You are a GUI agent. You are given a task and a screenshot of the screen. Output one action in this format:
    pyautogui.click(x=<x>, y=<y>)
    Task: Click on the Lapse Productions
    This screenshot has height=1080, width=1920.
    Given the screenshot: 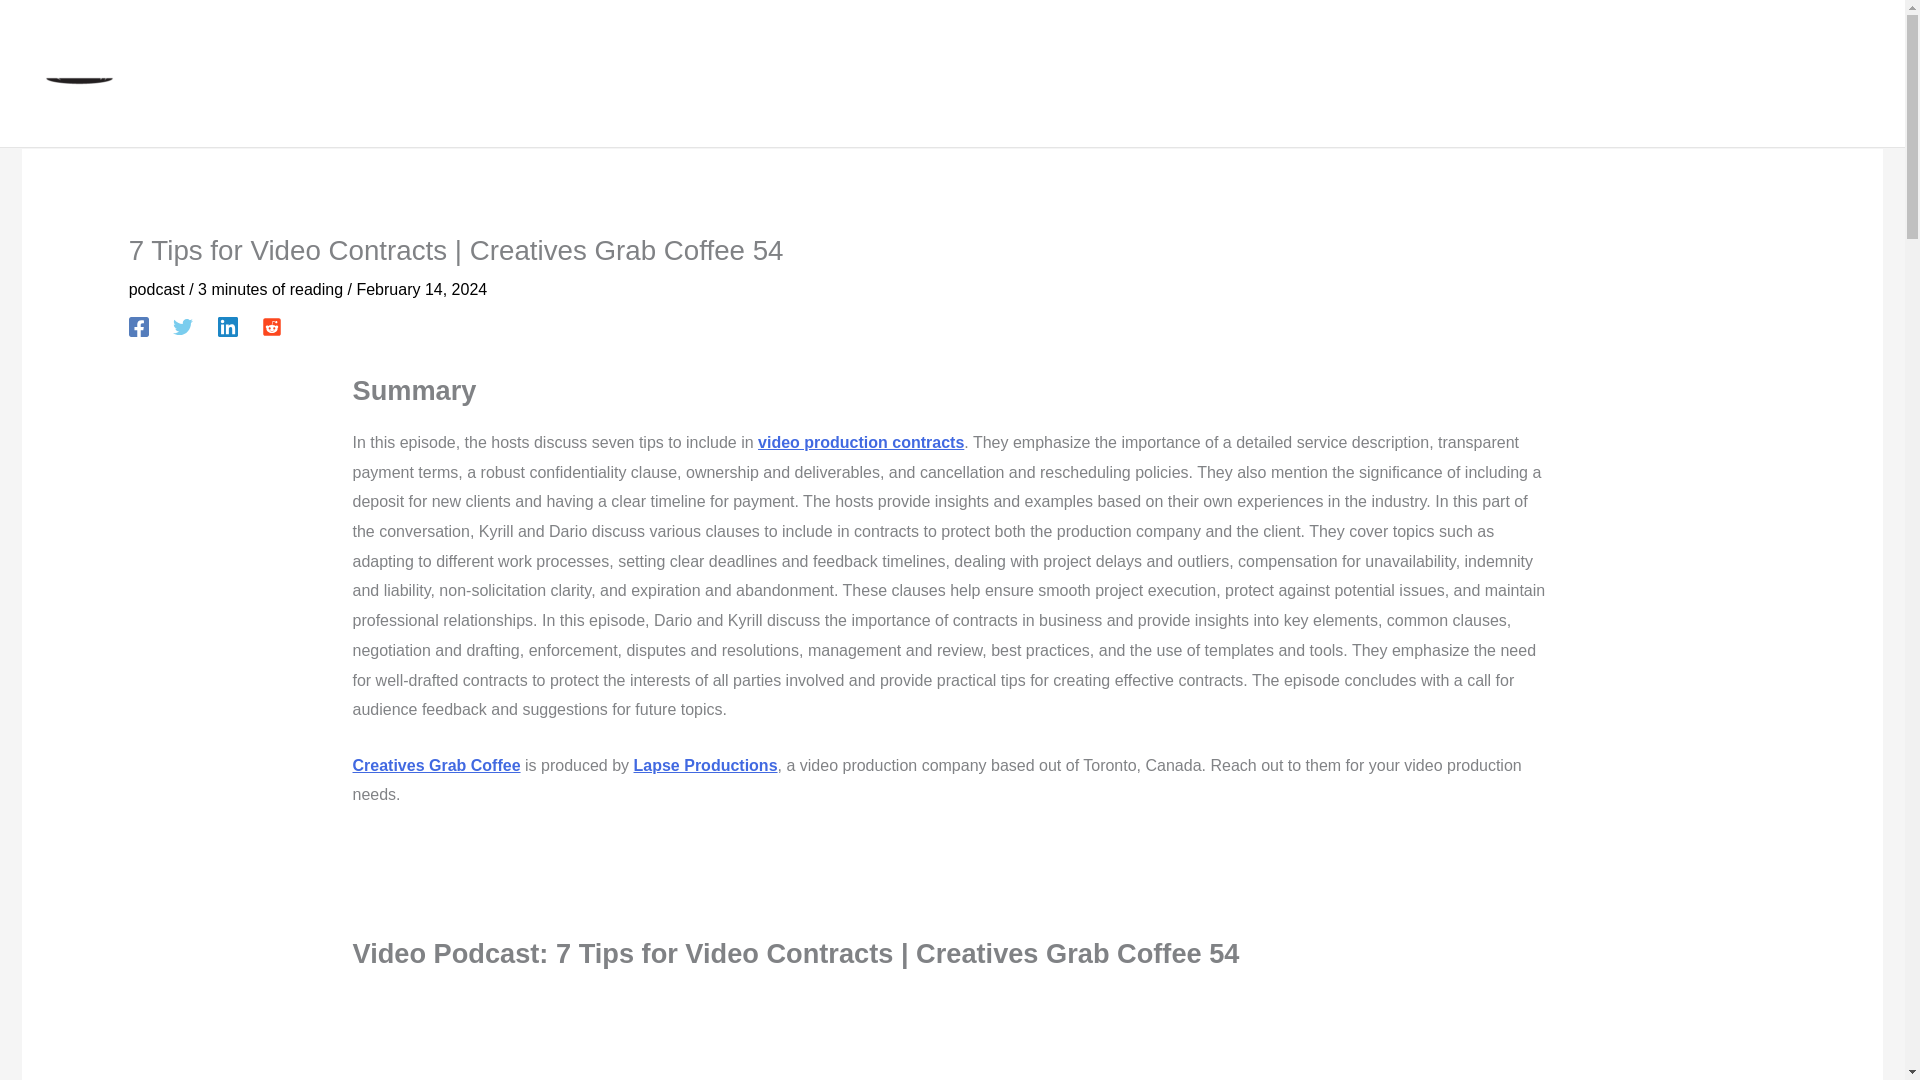 What is the action you would take?
    pyautogui.click(x=705, y=766)
    